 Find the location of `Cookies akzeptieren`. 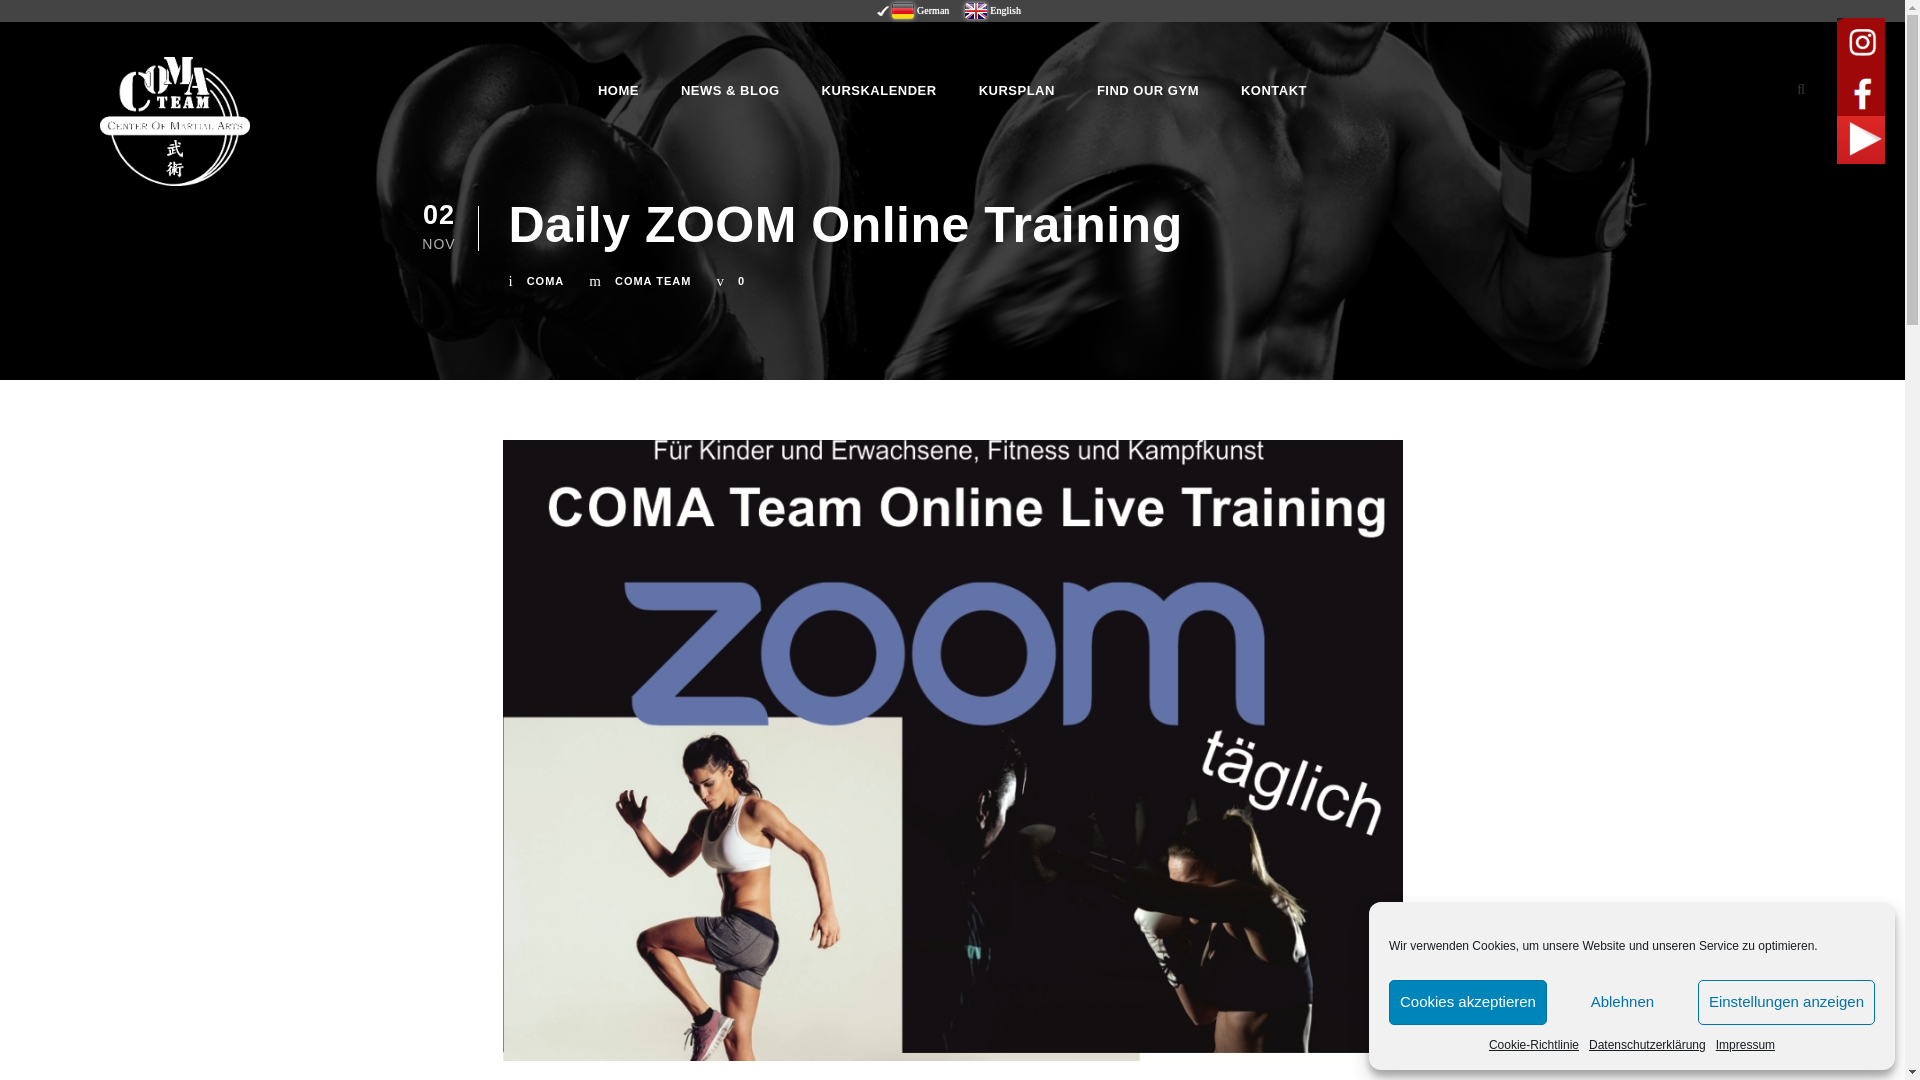

Cookies akzeptieren is located at coordinates (1468, 1002).